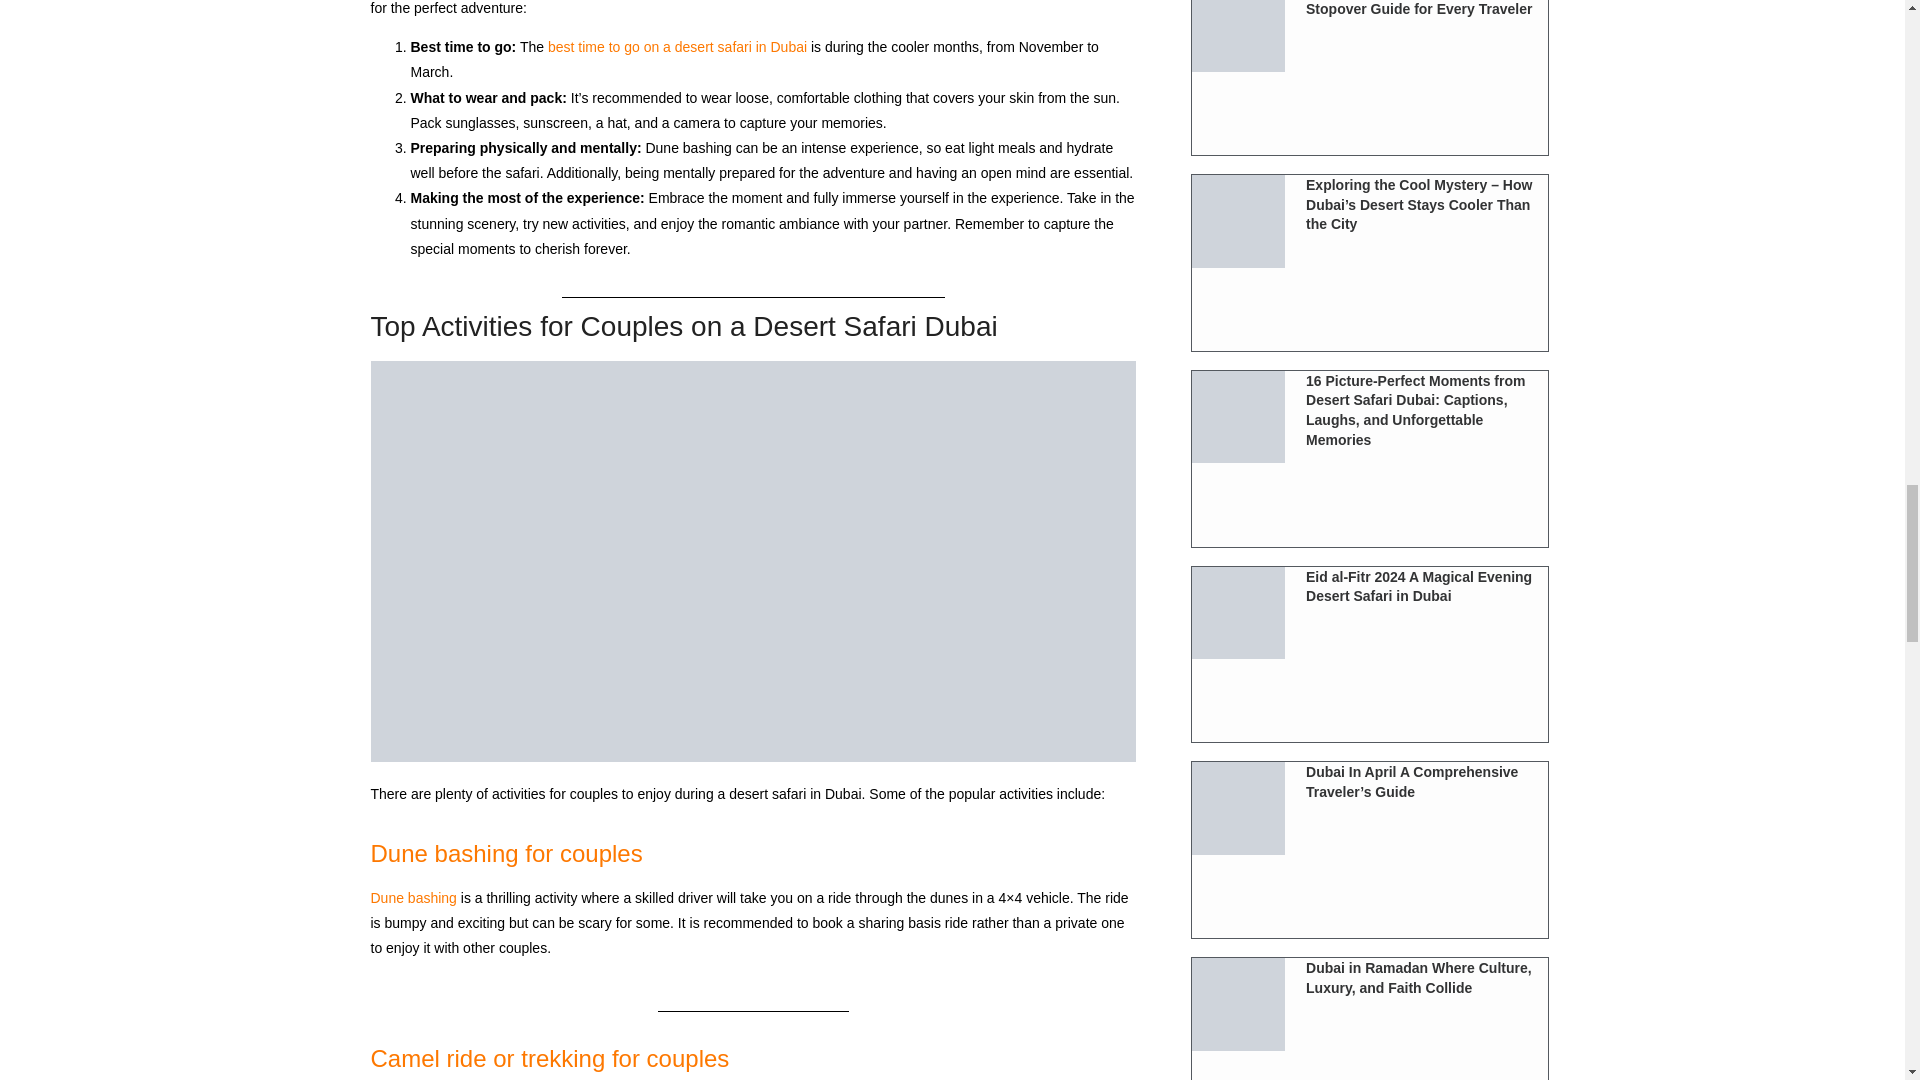 The width and height of the screenshot is (1920, 1080). What do you see at coordinates (413, 898) in the screenshot?
I see `Dune bashing` at bounding box center [413, 898].